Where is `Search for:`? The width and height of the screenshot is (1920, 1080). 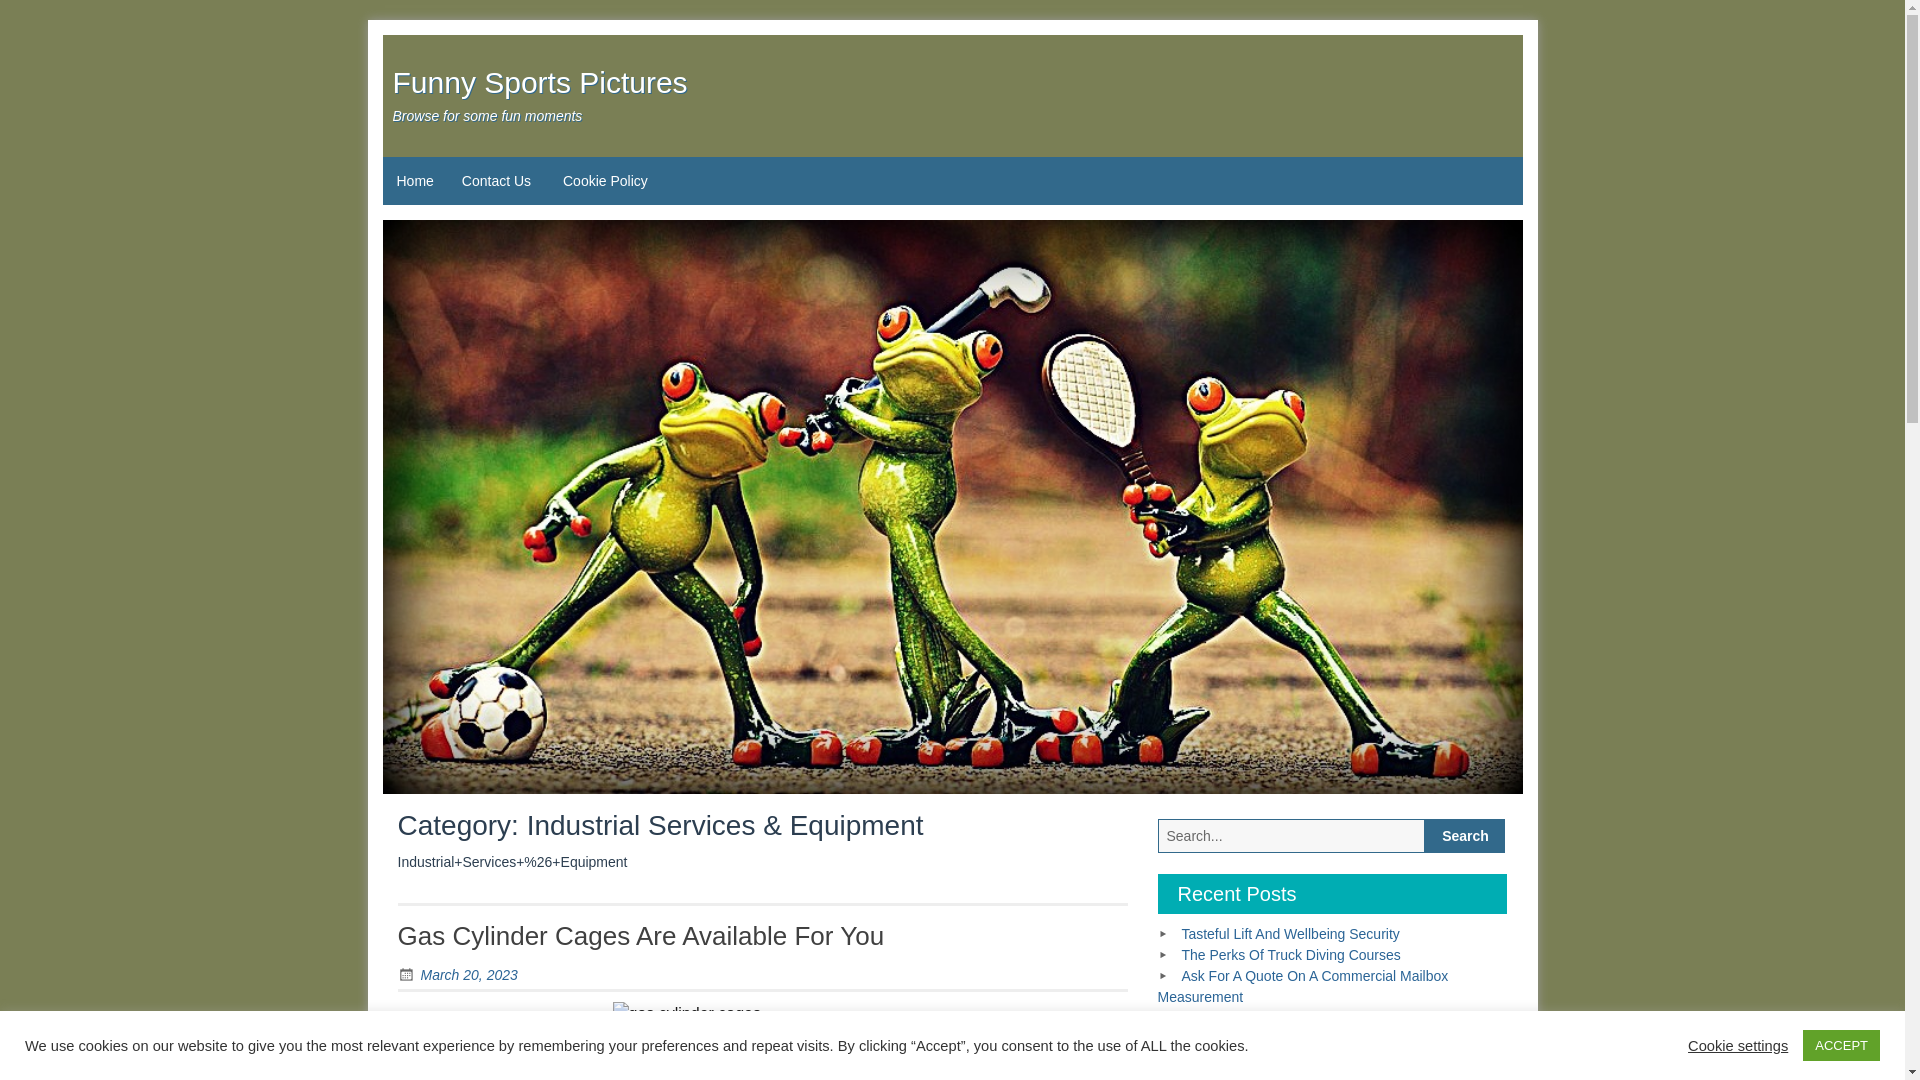 Search for: is located at coordinates (1292, 836).